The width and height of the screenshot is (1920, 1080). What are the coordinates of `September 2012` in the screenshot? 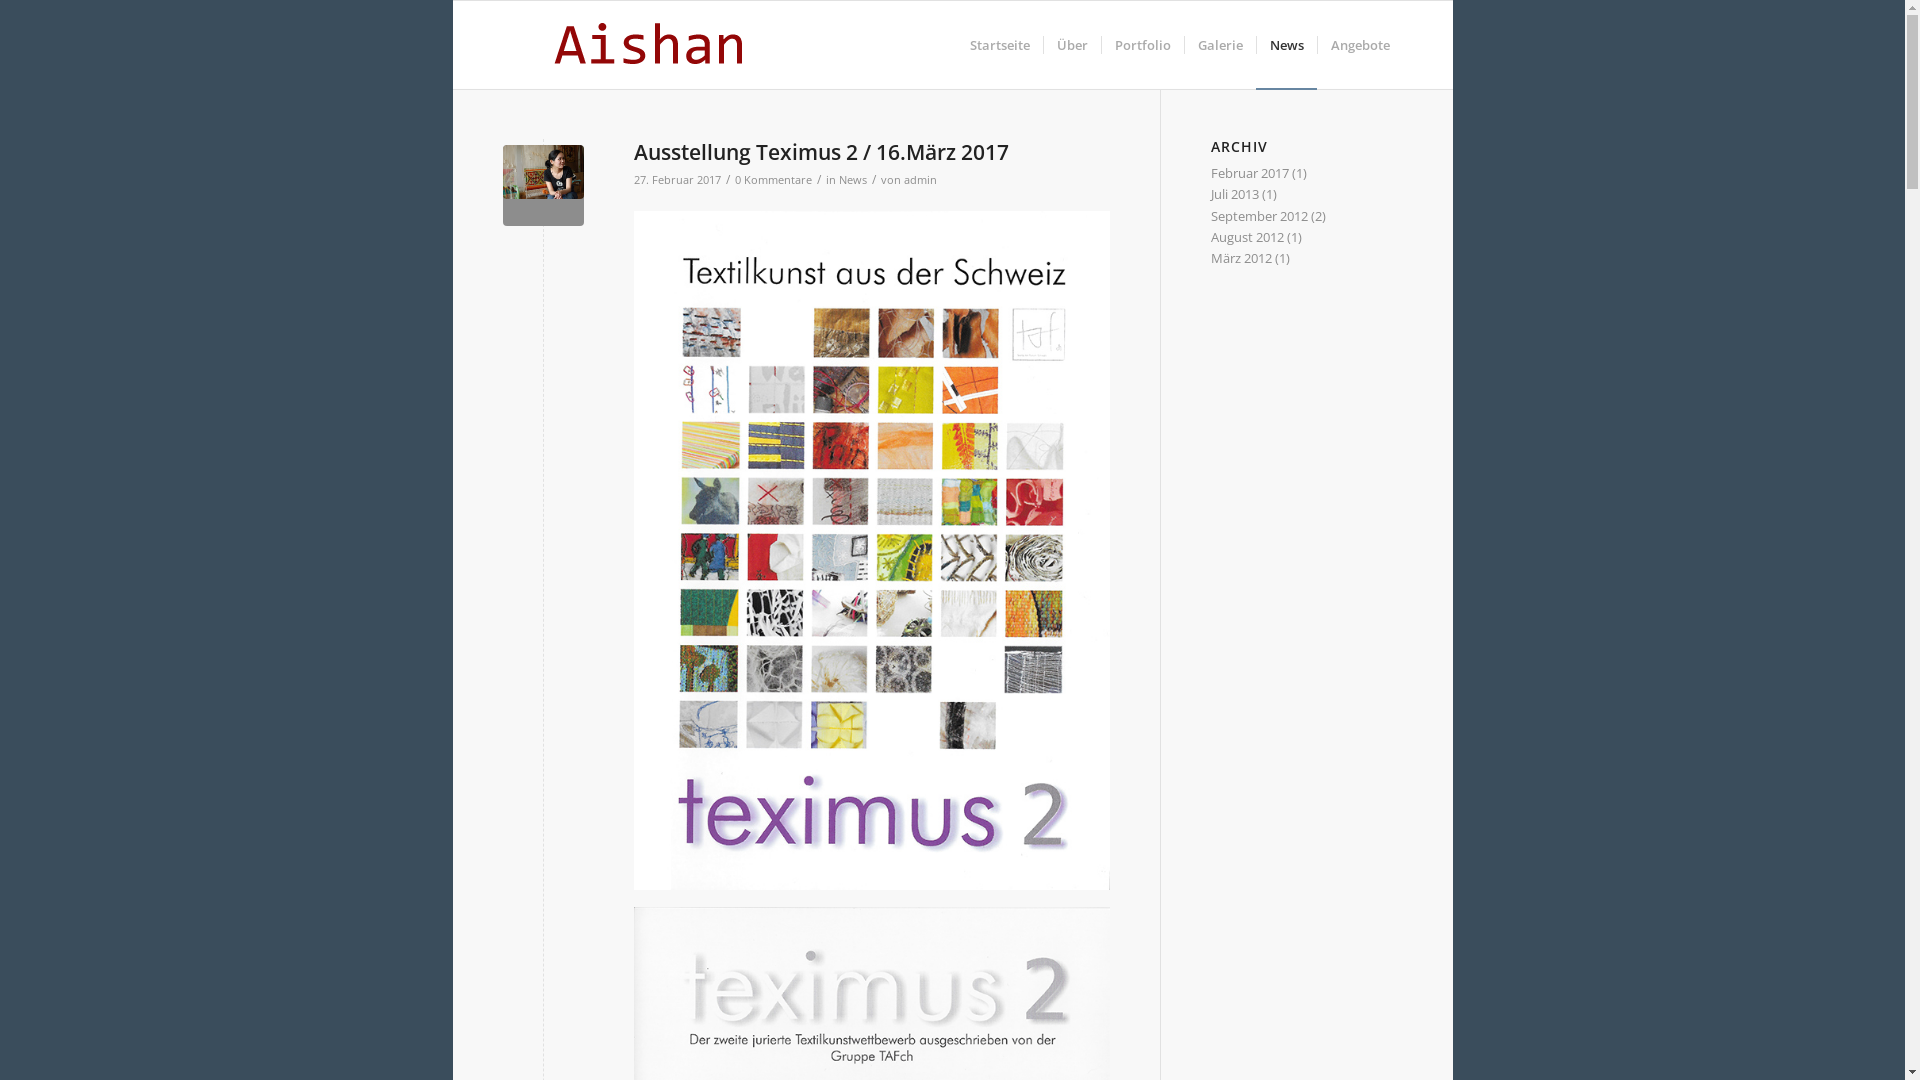 It's located at (1258, 216).